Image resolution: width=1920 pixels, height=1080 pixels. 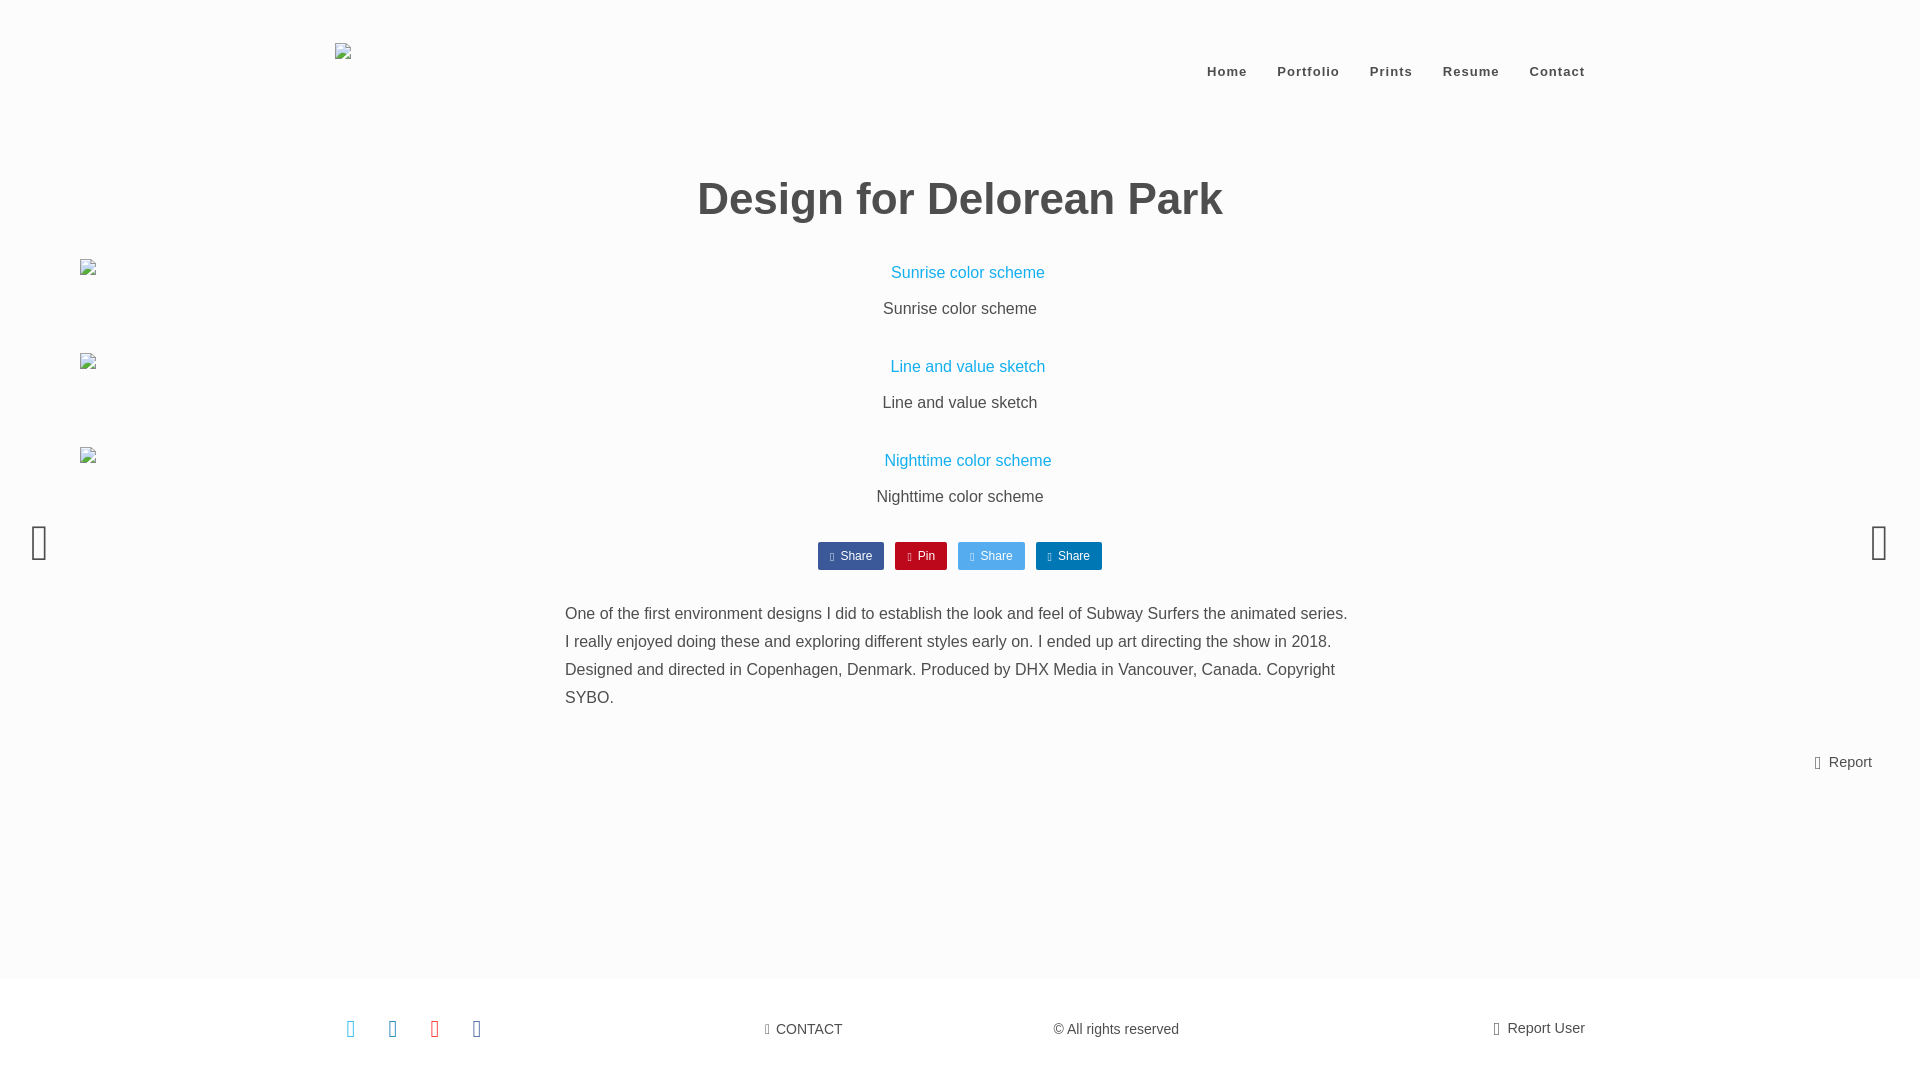 What do you see at coordinates (850, 556) in the screenshot?
I see `Share` at bounding box center [850, 556].